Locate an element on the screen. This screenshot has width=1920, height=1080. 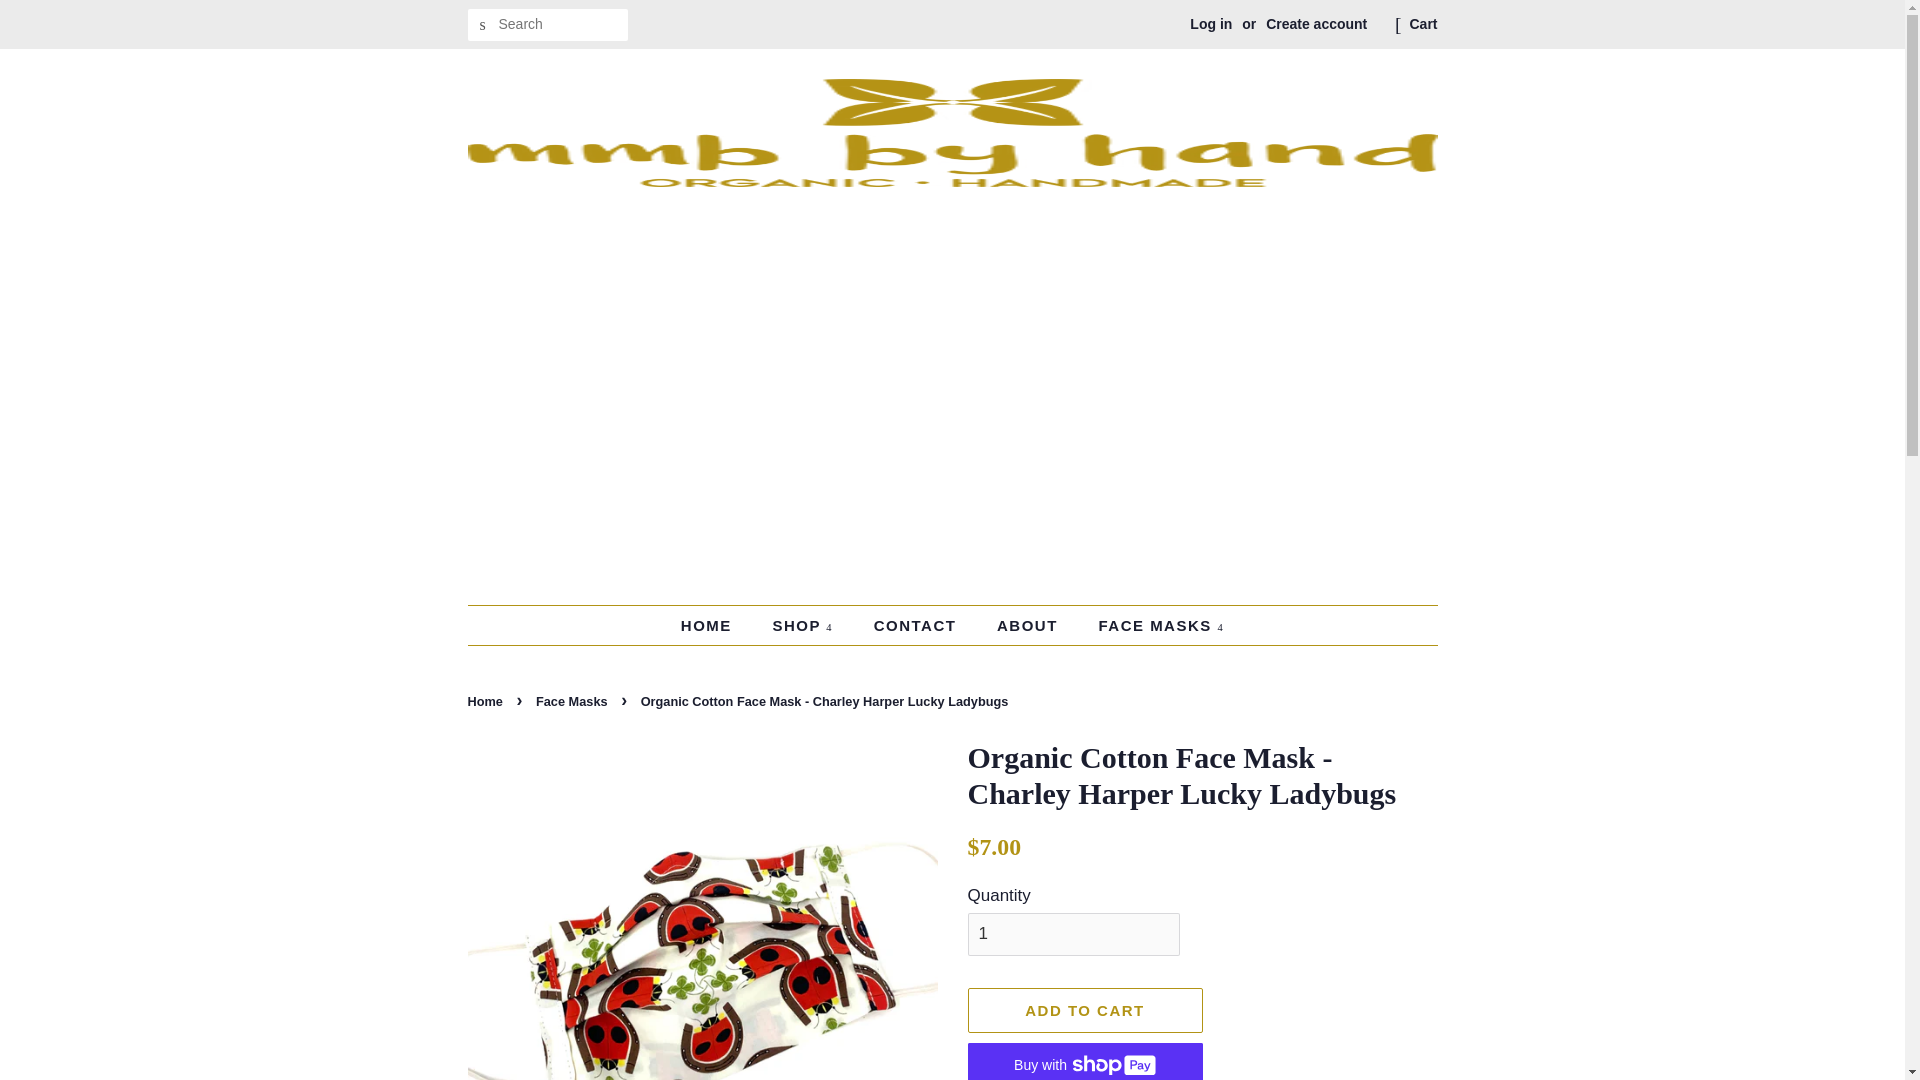
Cart is located at coordinates (1422, 24).